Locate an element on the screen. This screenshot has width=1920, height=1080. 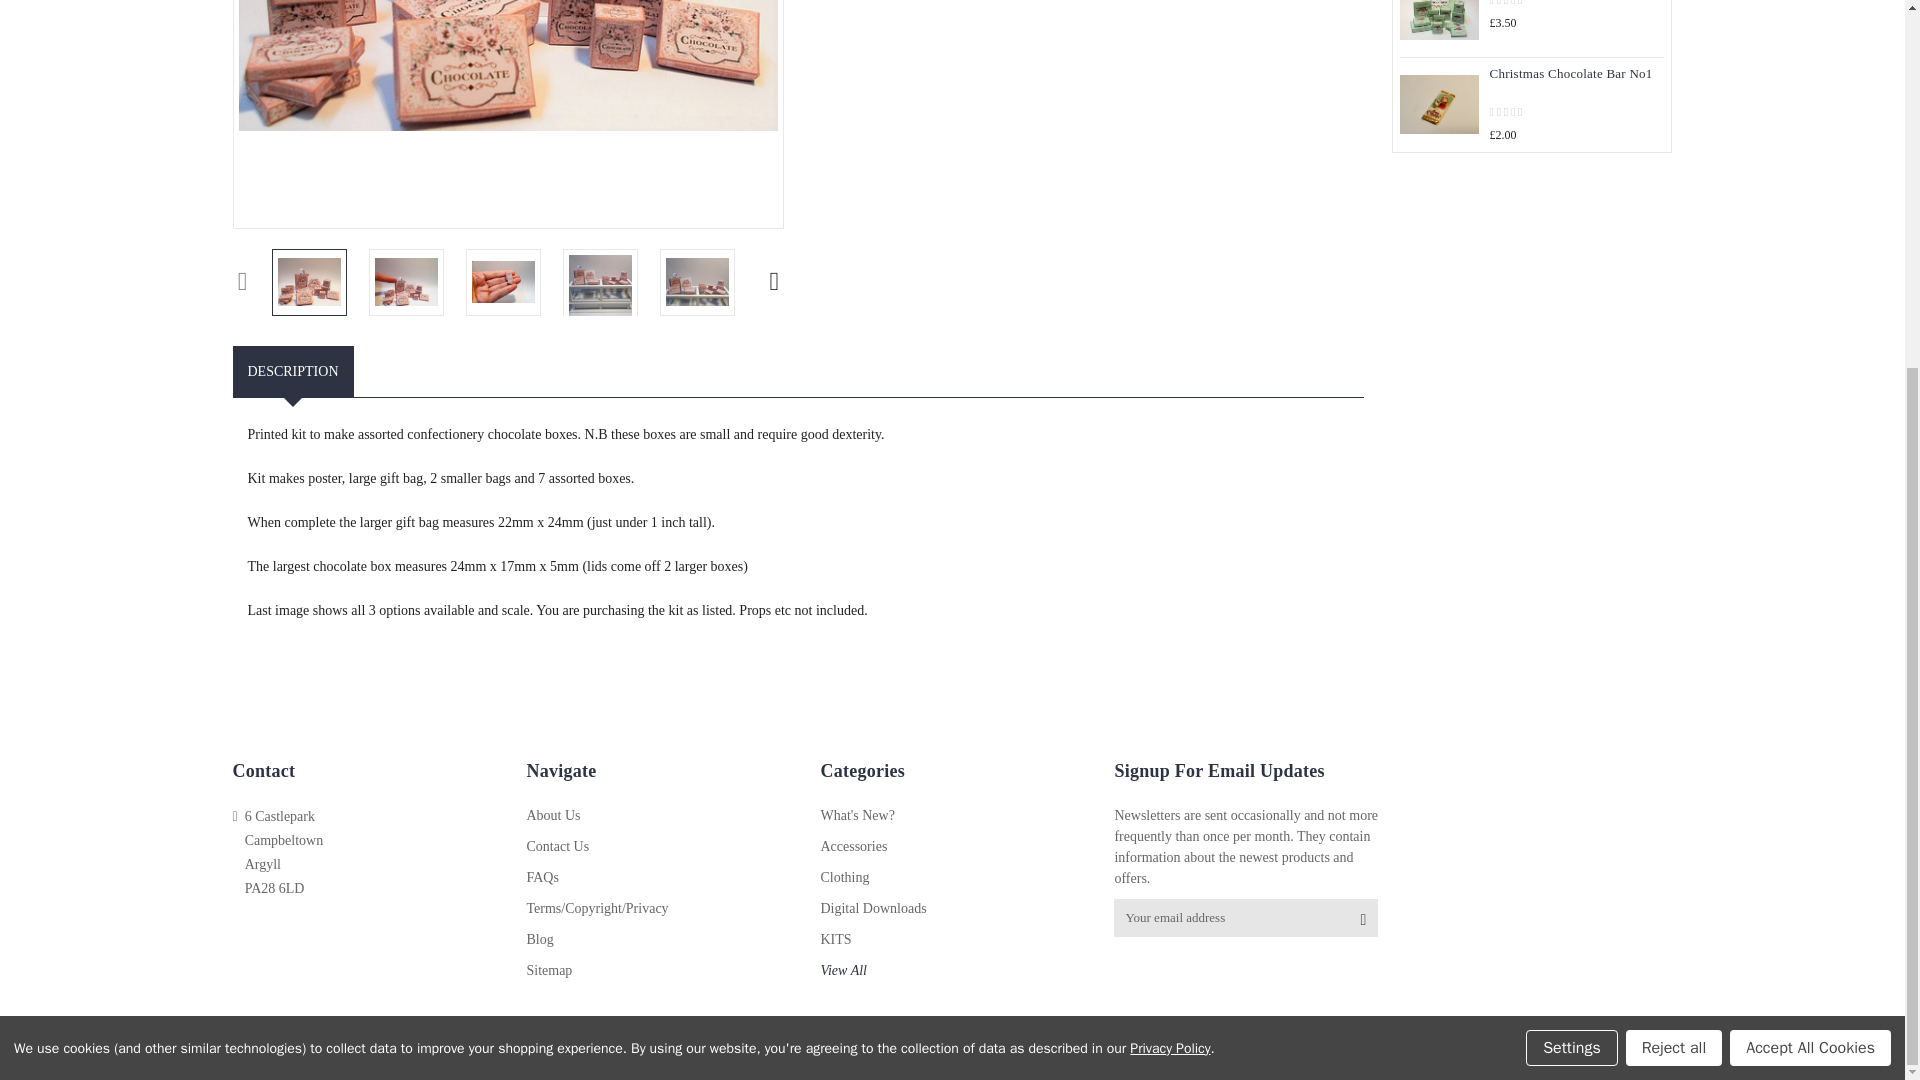
Kit - Fine Chocolates no1 is located at coordinates (310, 282).